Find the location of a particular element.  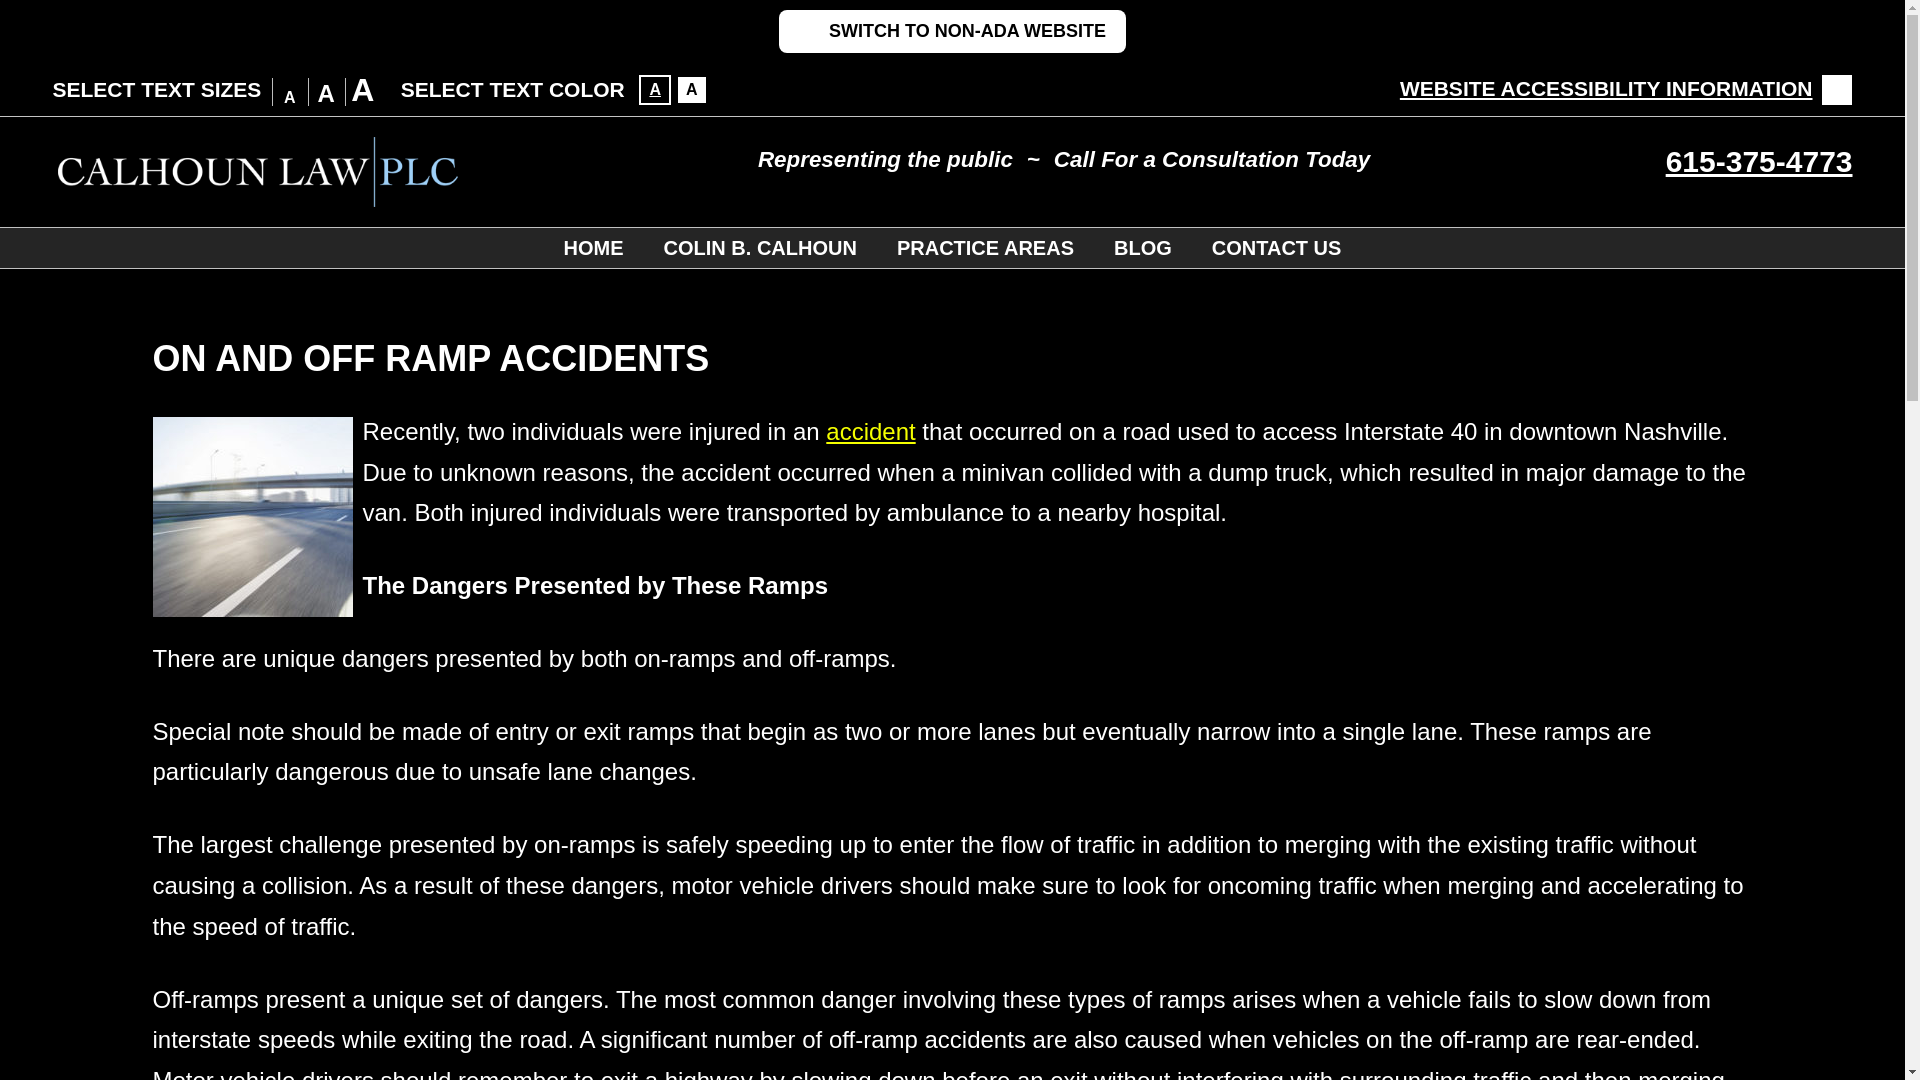

615-375-4773 is located at coordinates (1759, 161).